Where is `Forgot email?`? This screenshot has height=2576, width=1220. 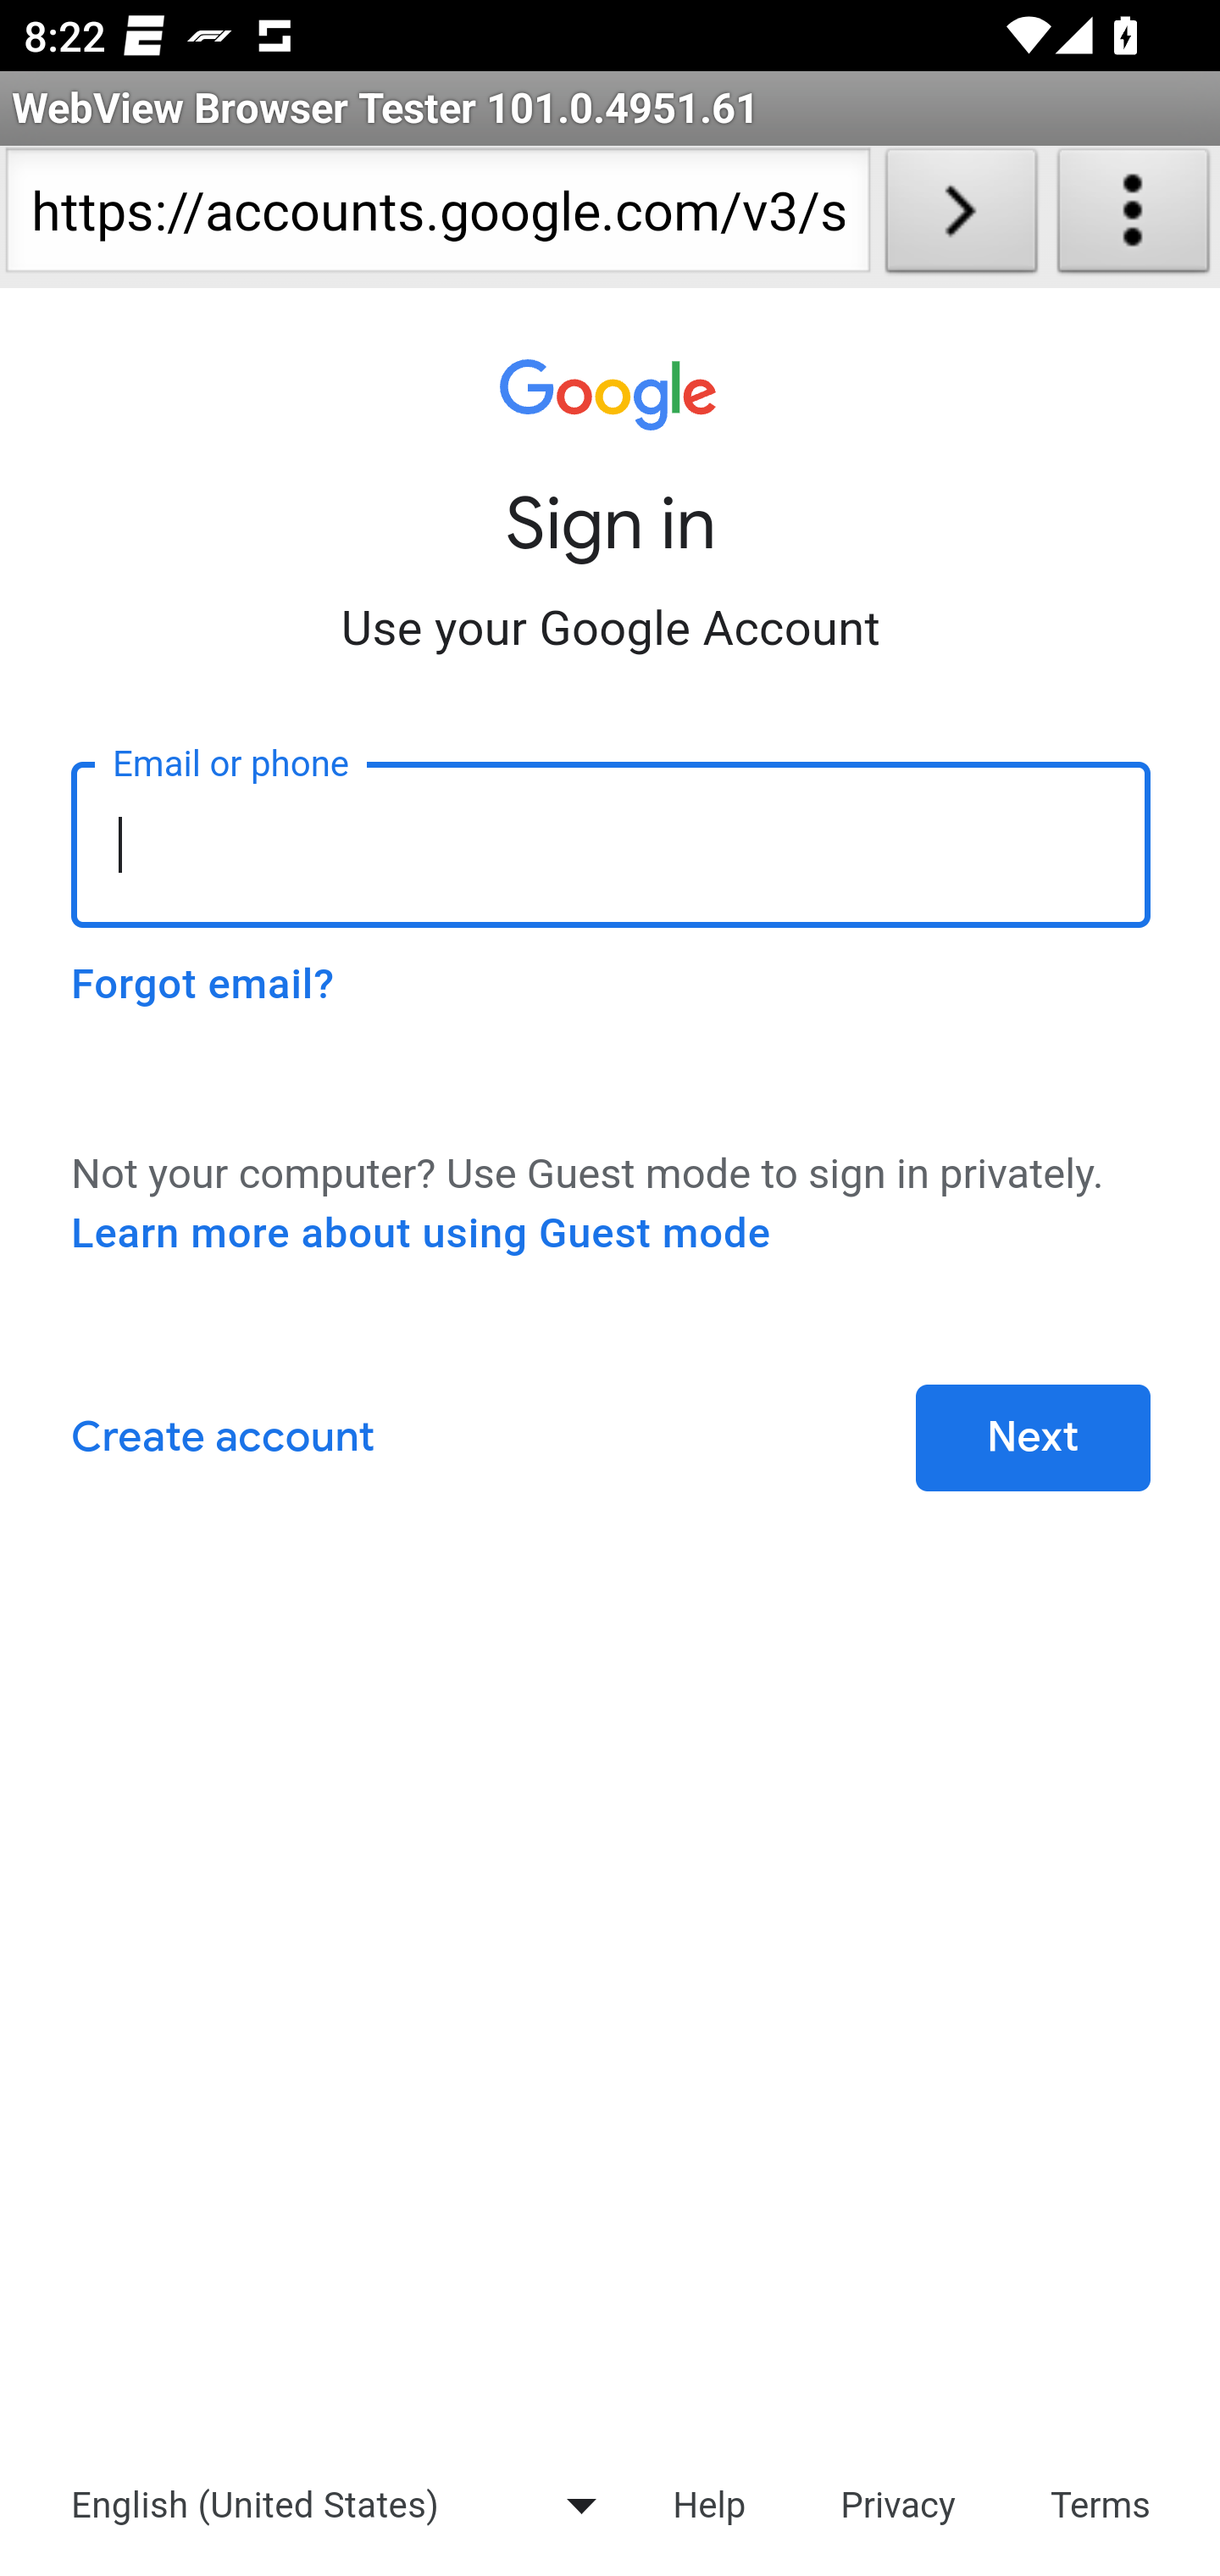 Forgot email? is located at coordinates (202, 985).